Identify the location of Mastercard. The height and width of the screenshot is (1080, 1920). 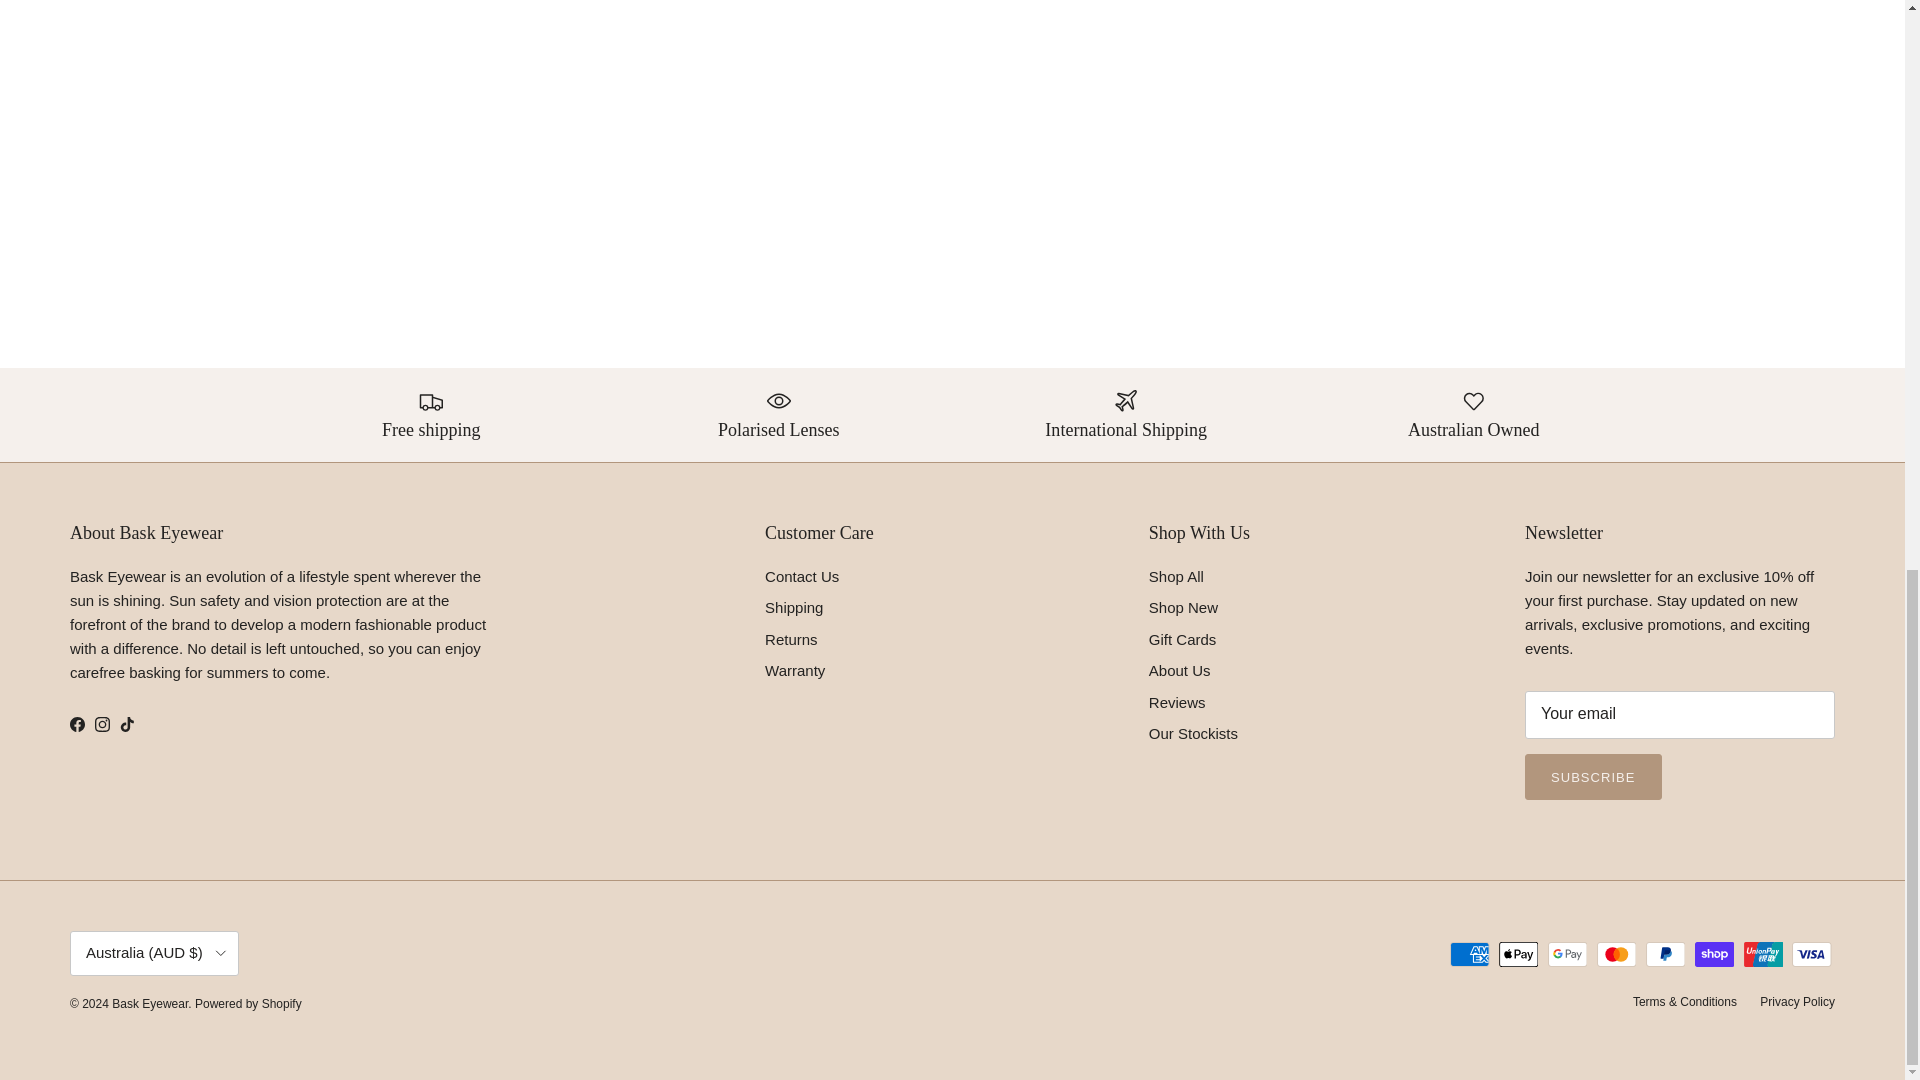
(1616, 954).